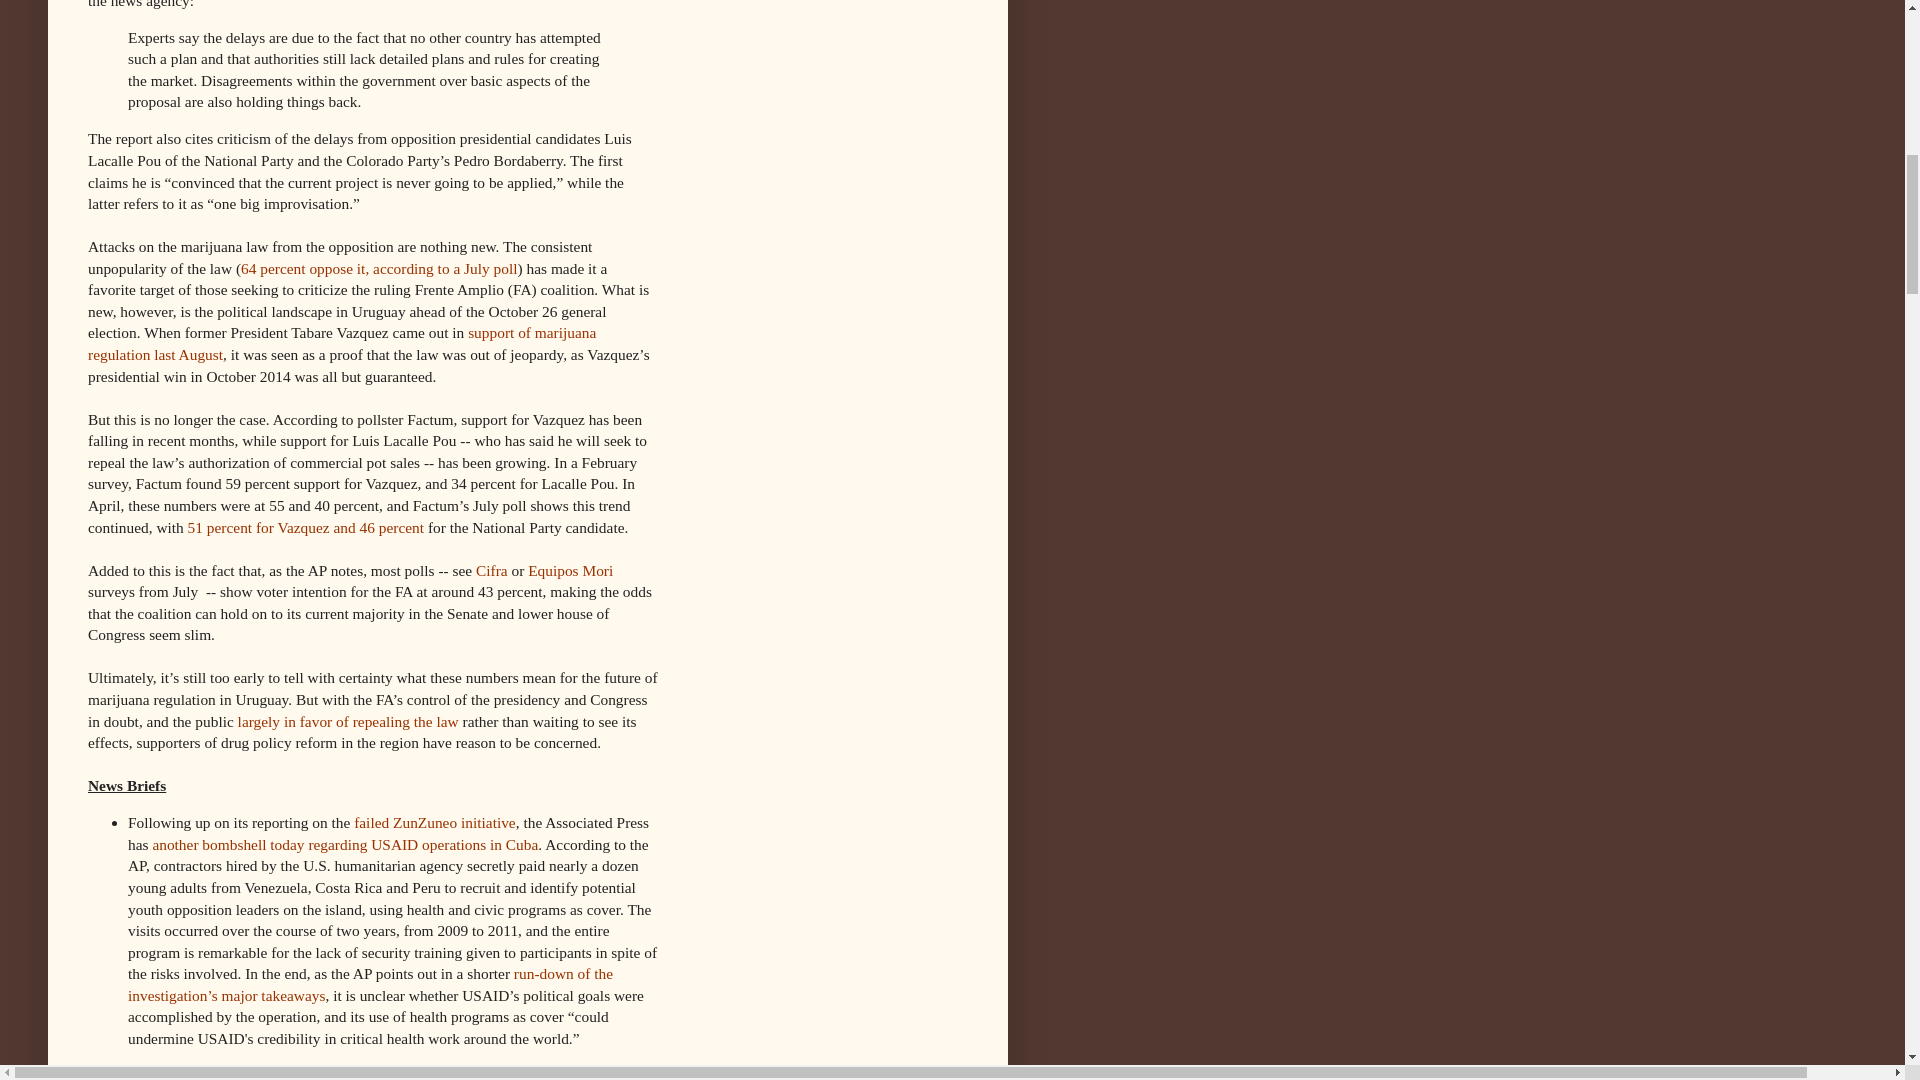 This screenshot has height=1080, width=1920. Describe the element at coordinates (434, 822) in the screenshot. I see `failed ZunZuneo initiative` at that location.